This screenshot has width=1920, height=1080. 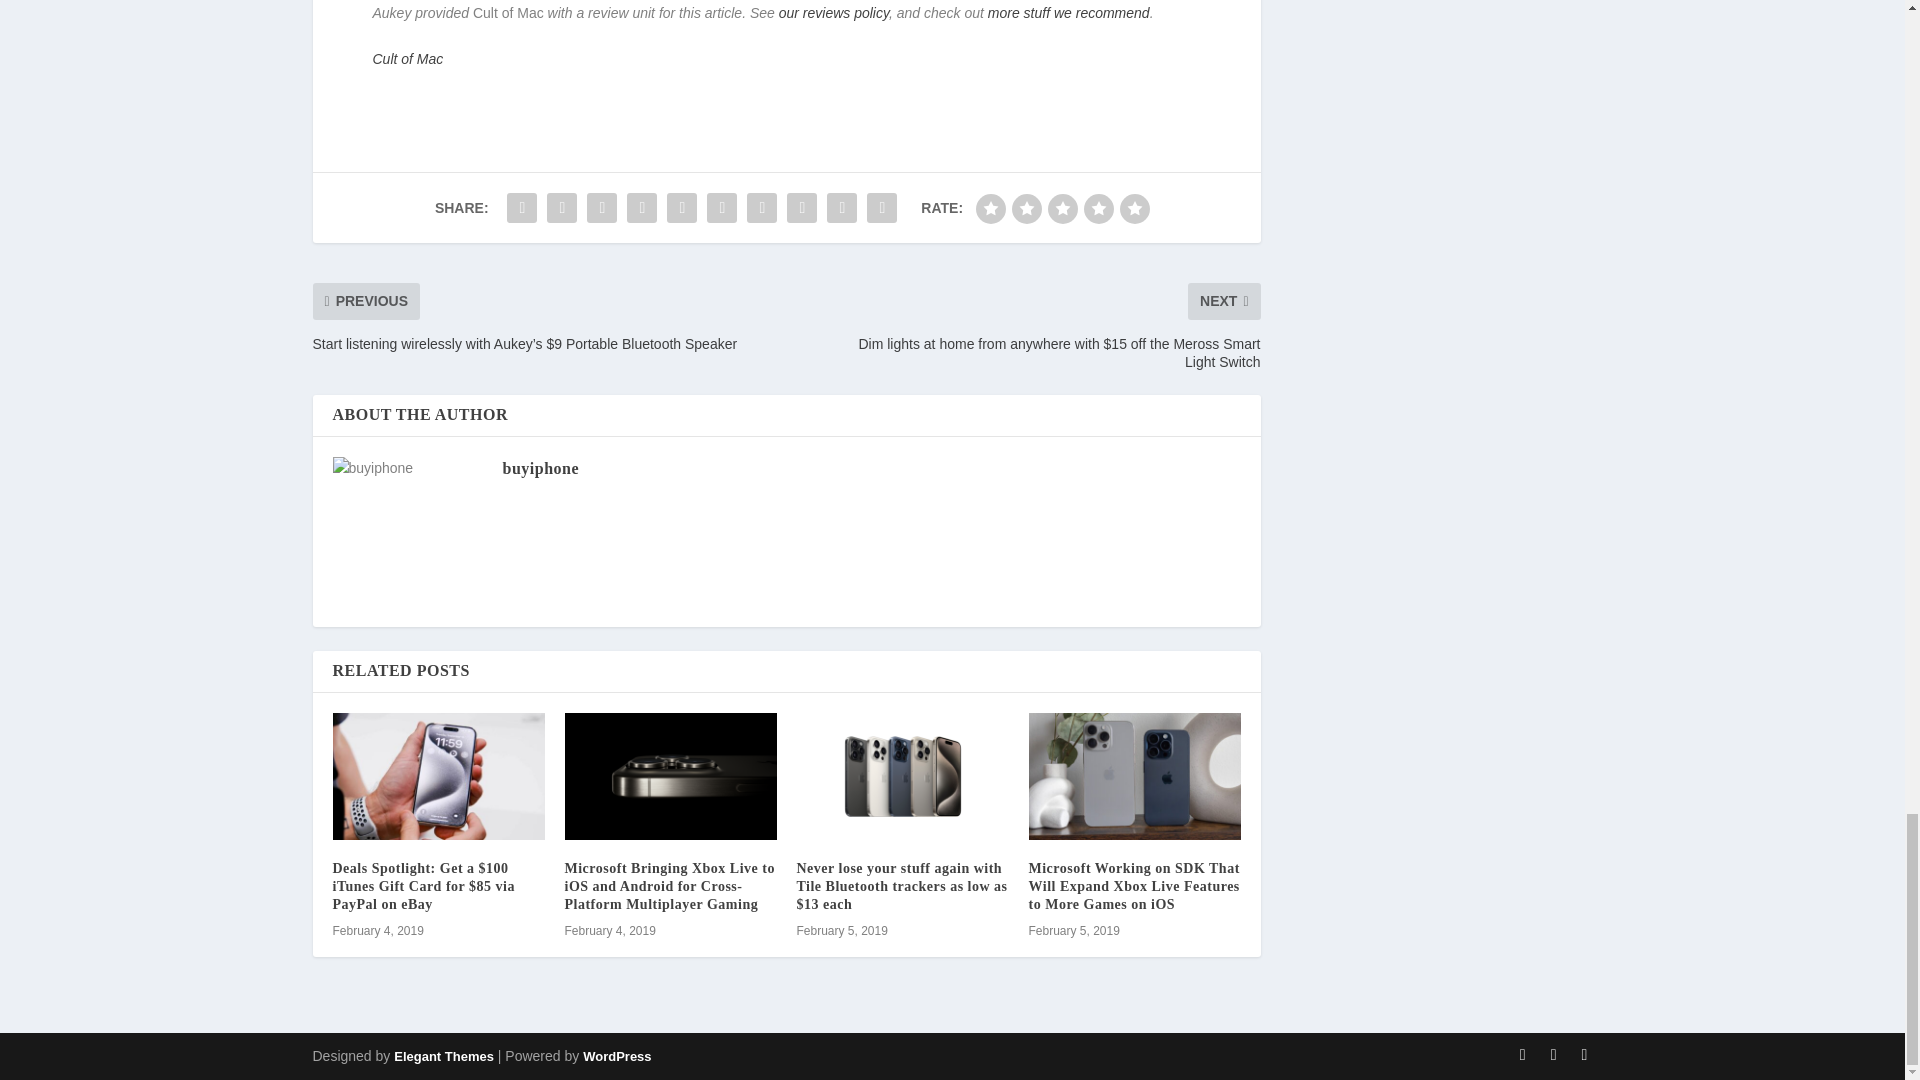 What do you see at coordinates (1069, 12) in the screenshot?
I see `more stuff we recommend` at bounding box center [1069, 12].